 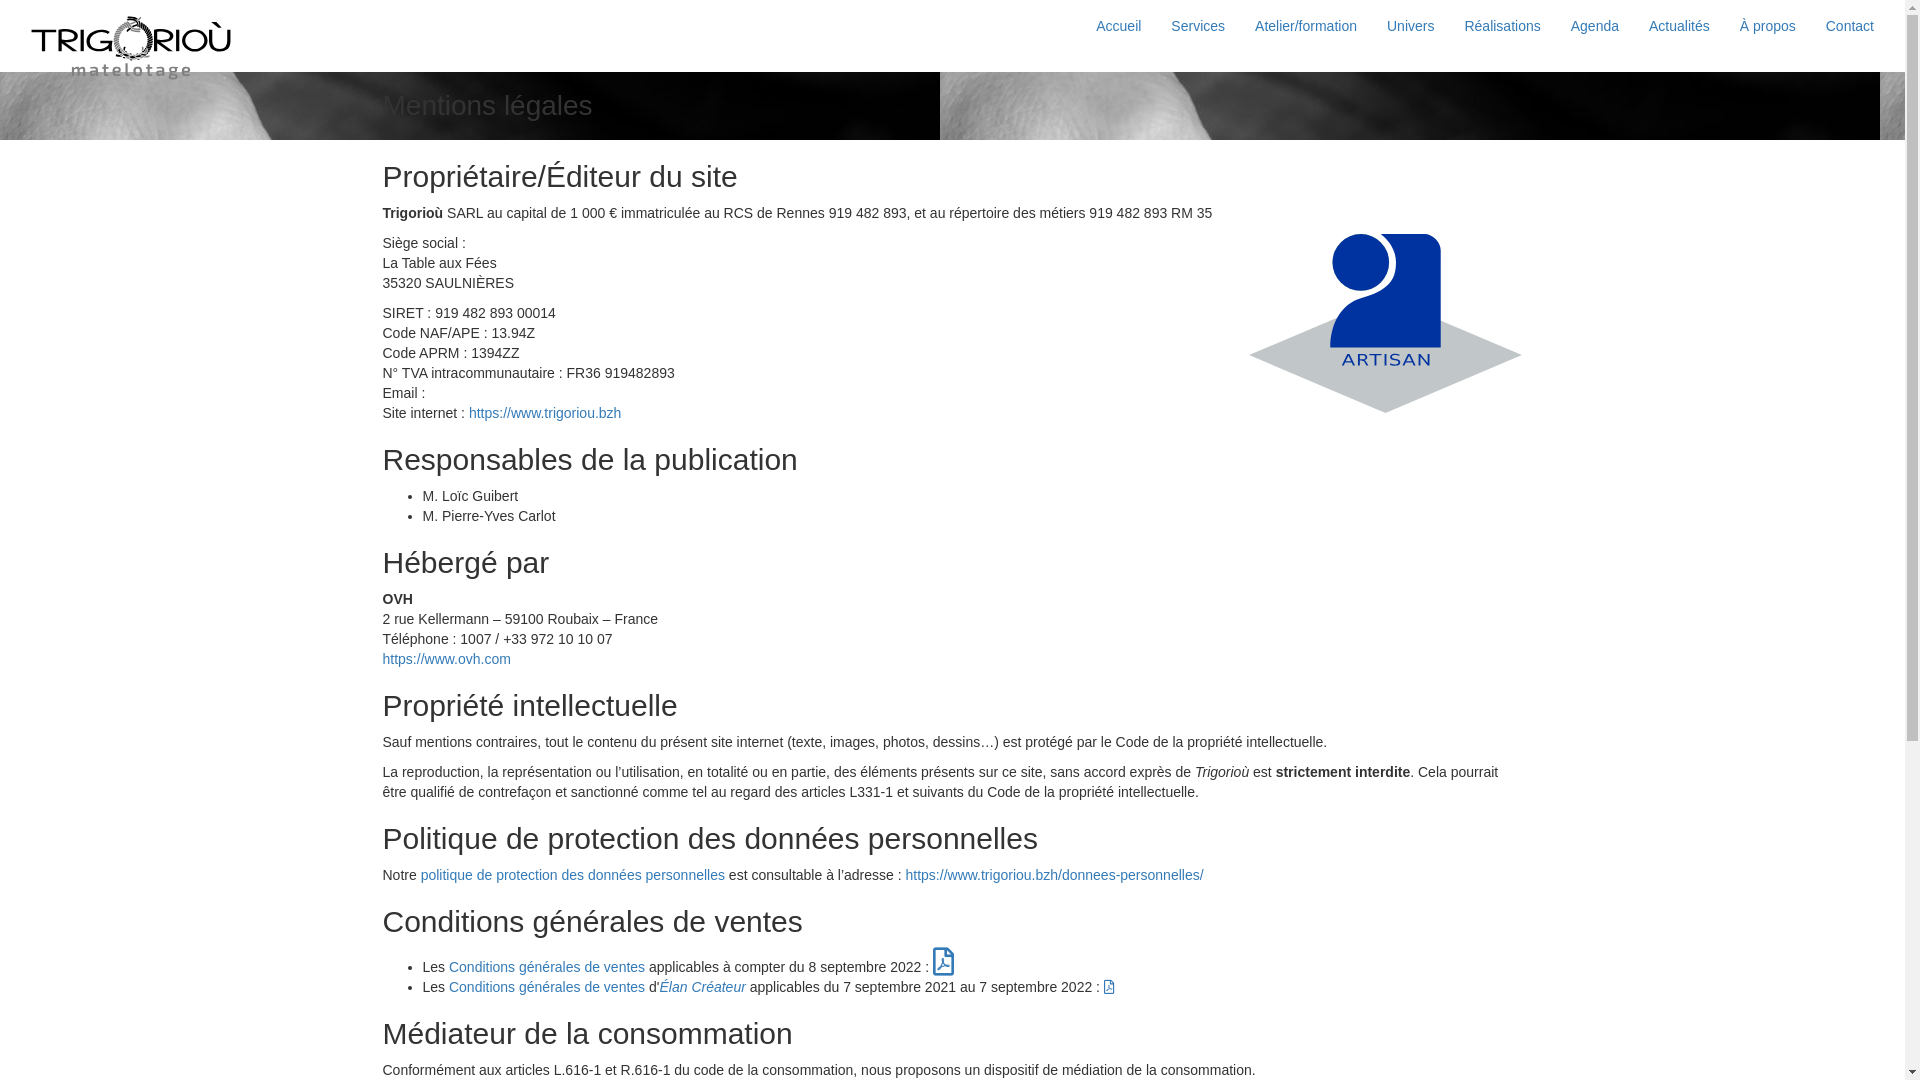 I want to click on Agenda, so click(x=1595, y=26).